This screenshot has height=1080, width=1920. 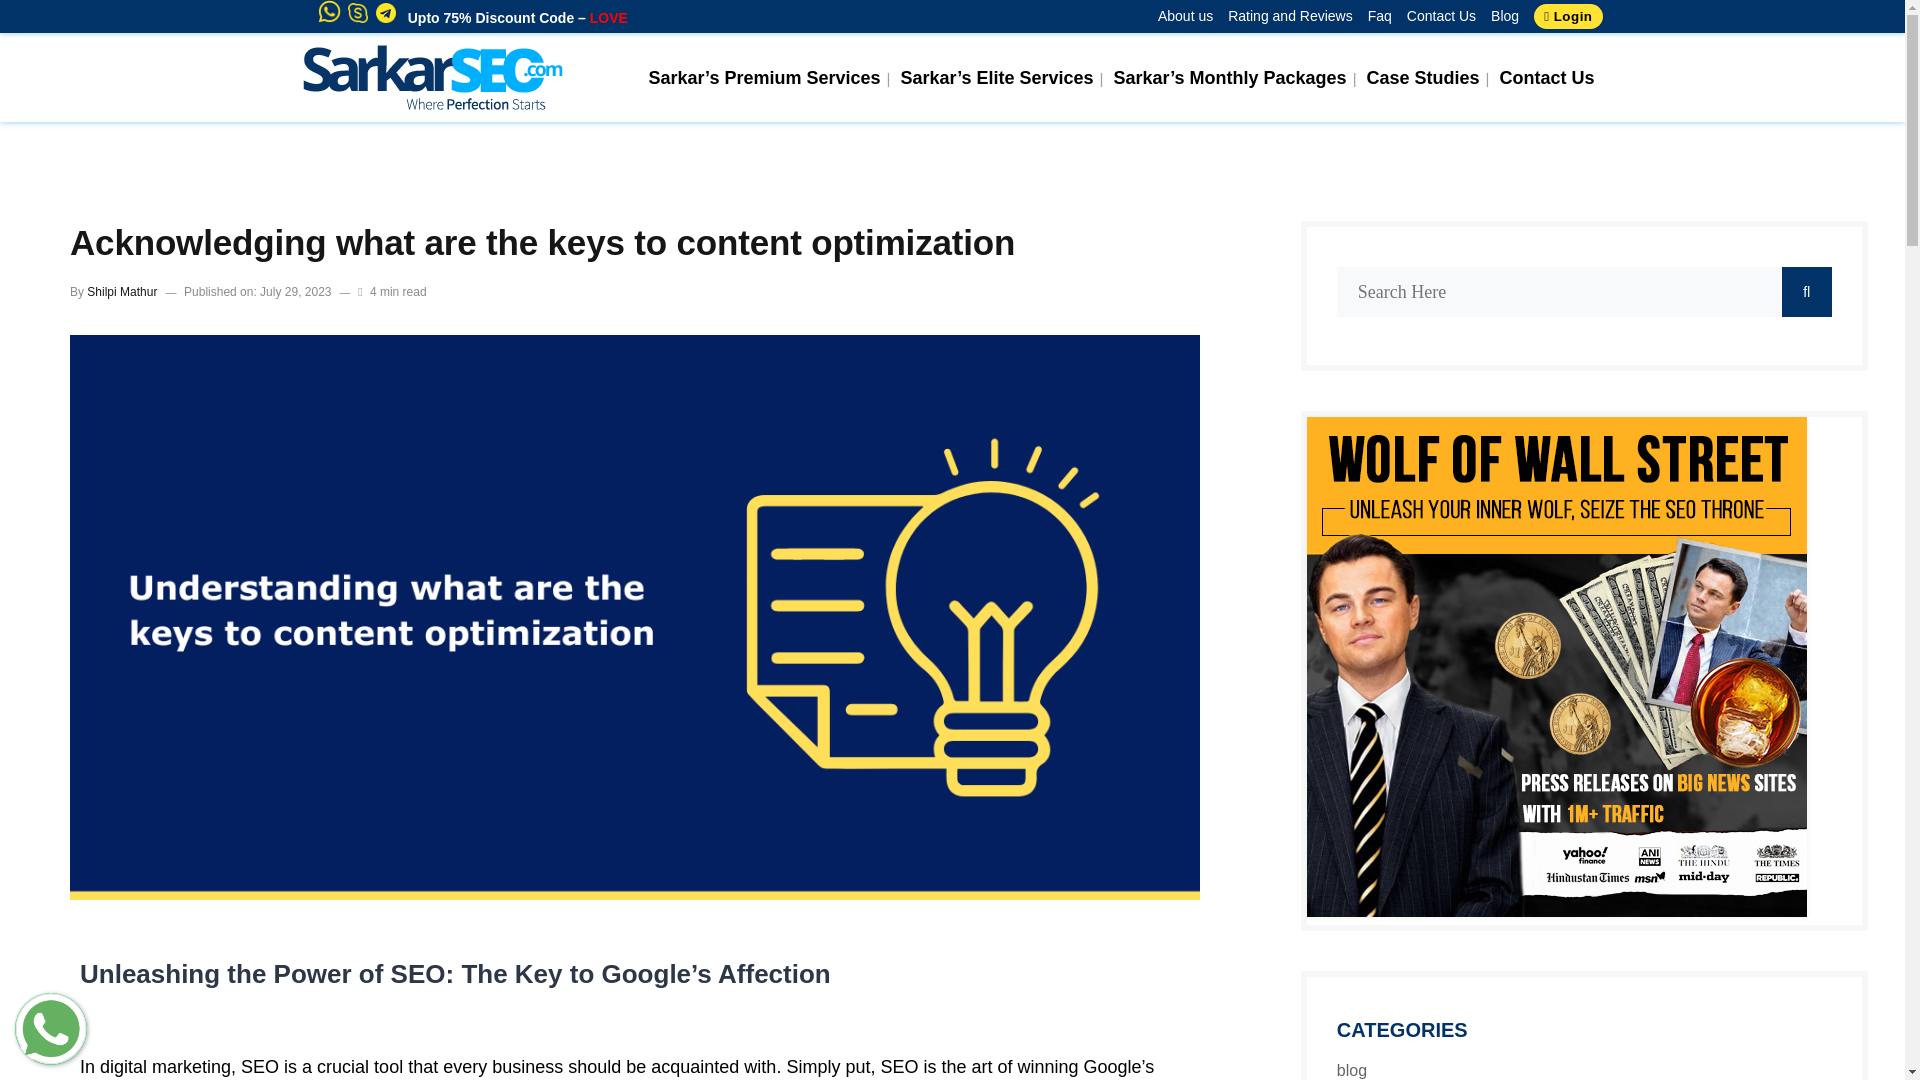 I want to click on Case Studies, so click(x=1424, y=78).